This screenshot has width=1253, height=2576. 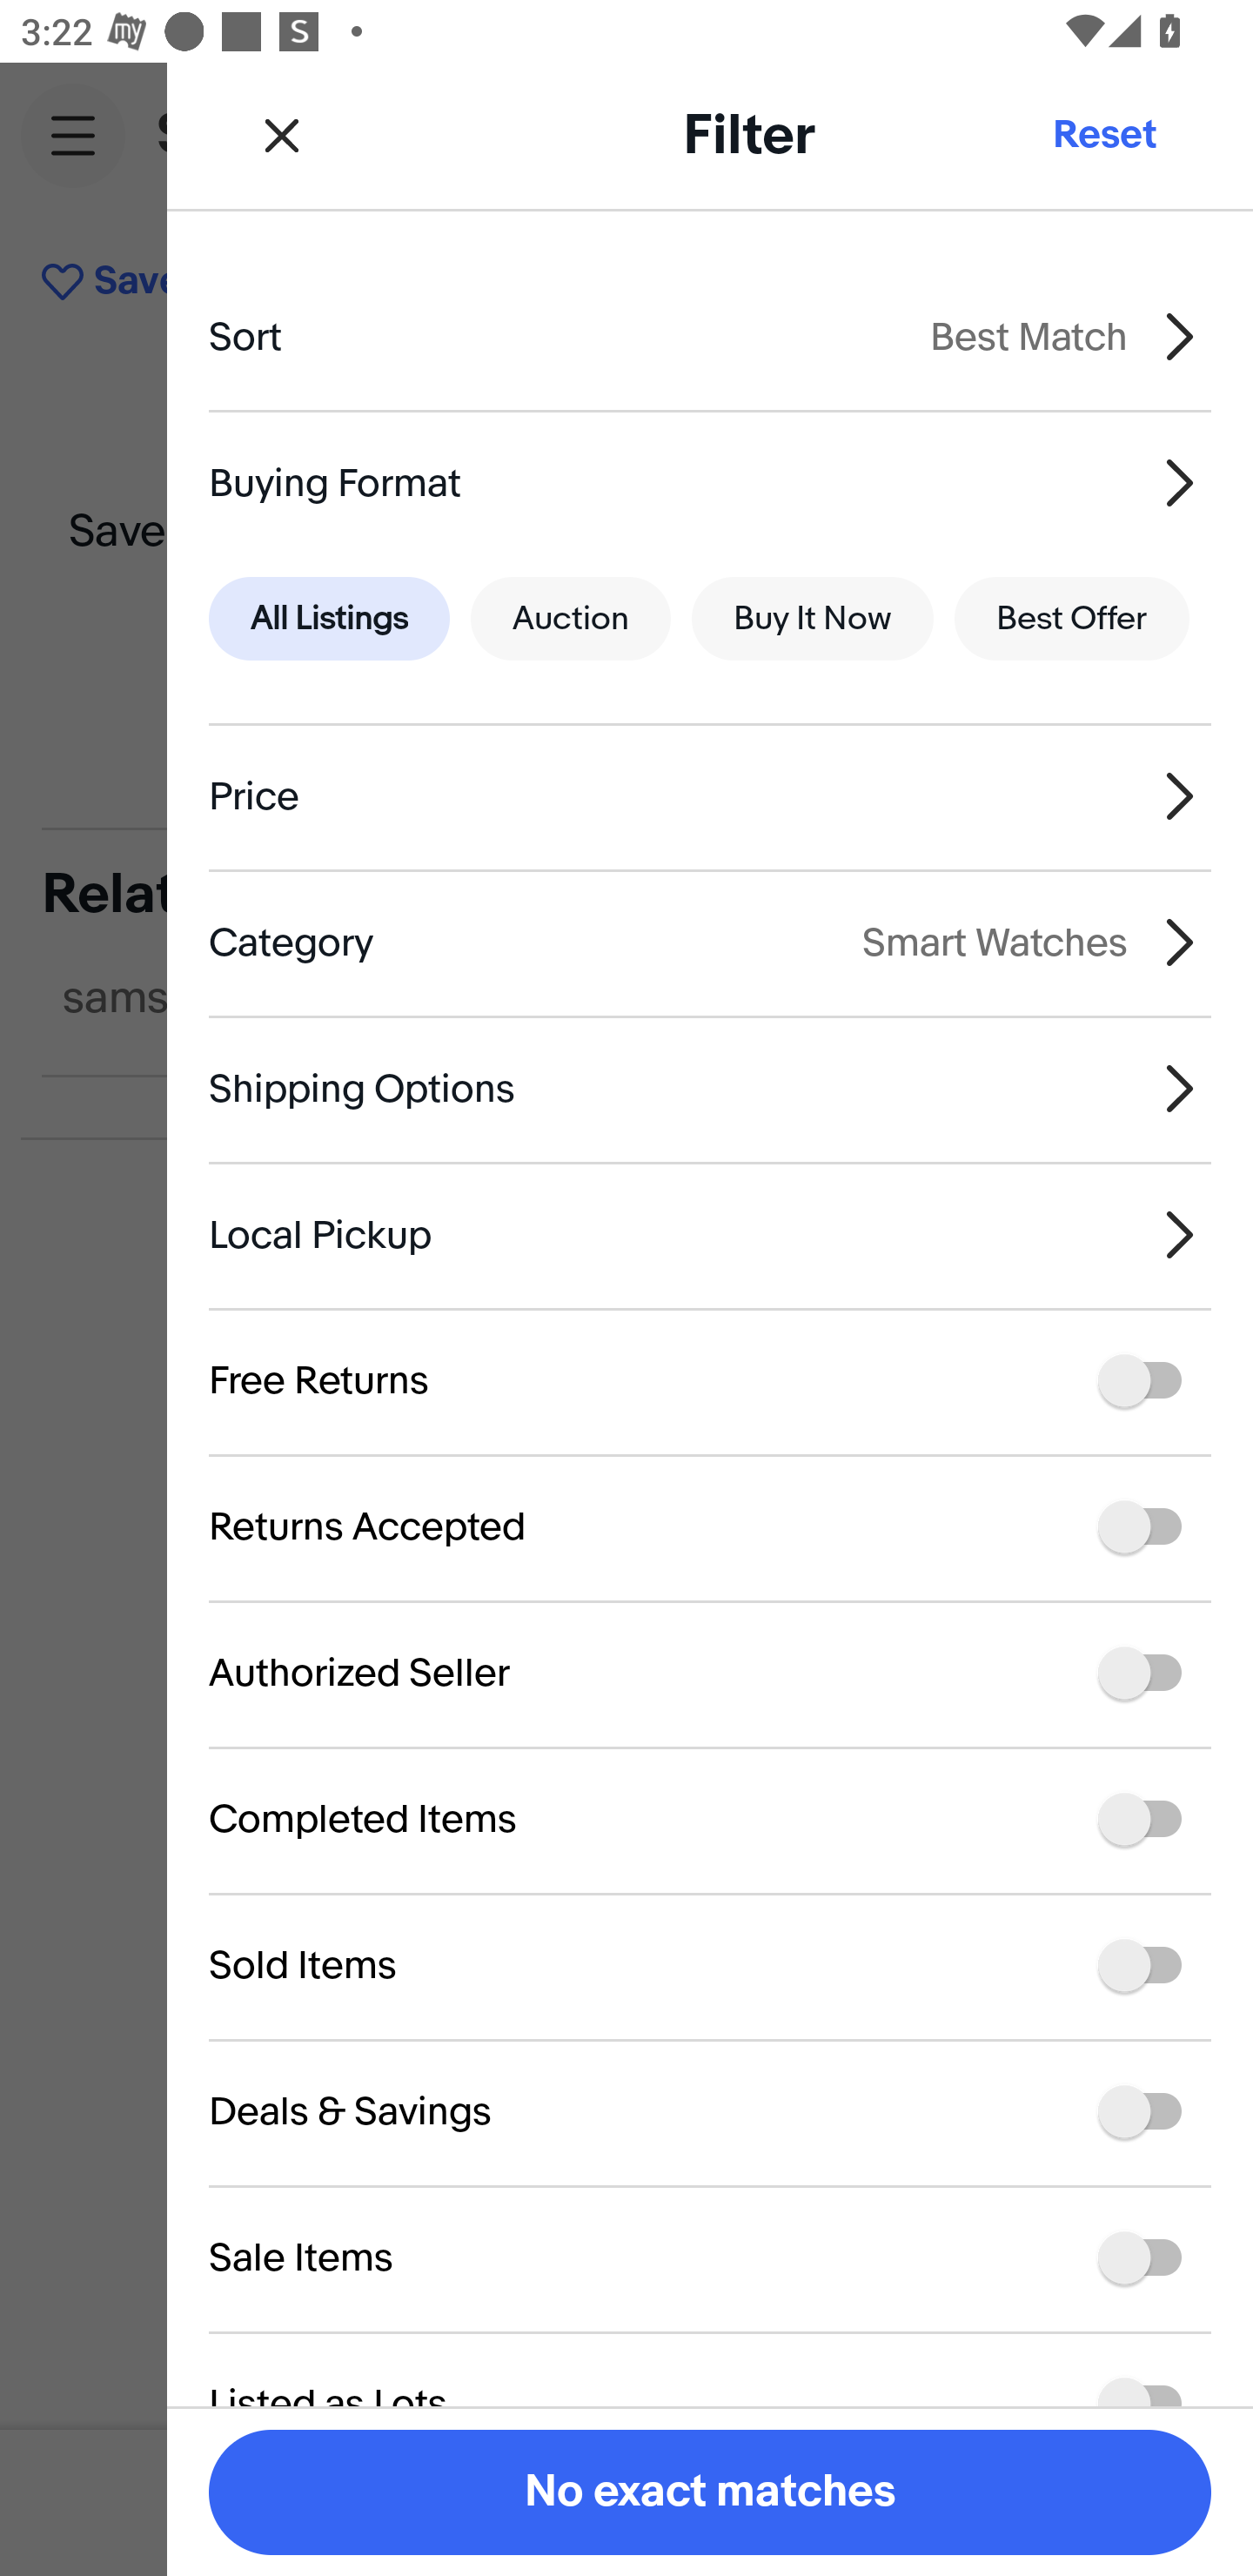 What do you see at coordinates (1103, 134) in the screenshot?
I see `Reset` at bounding box center [1103, 134].